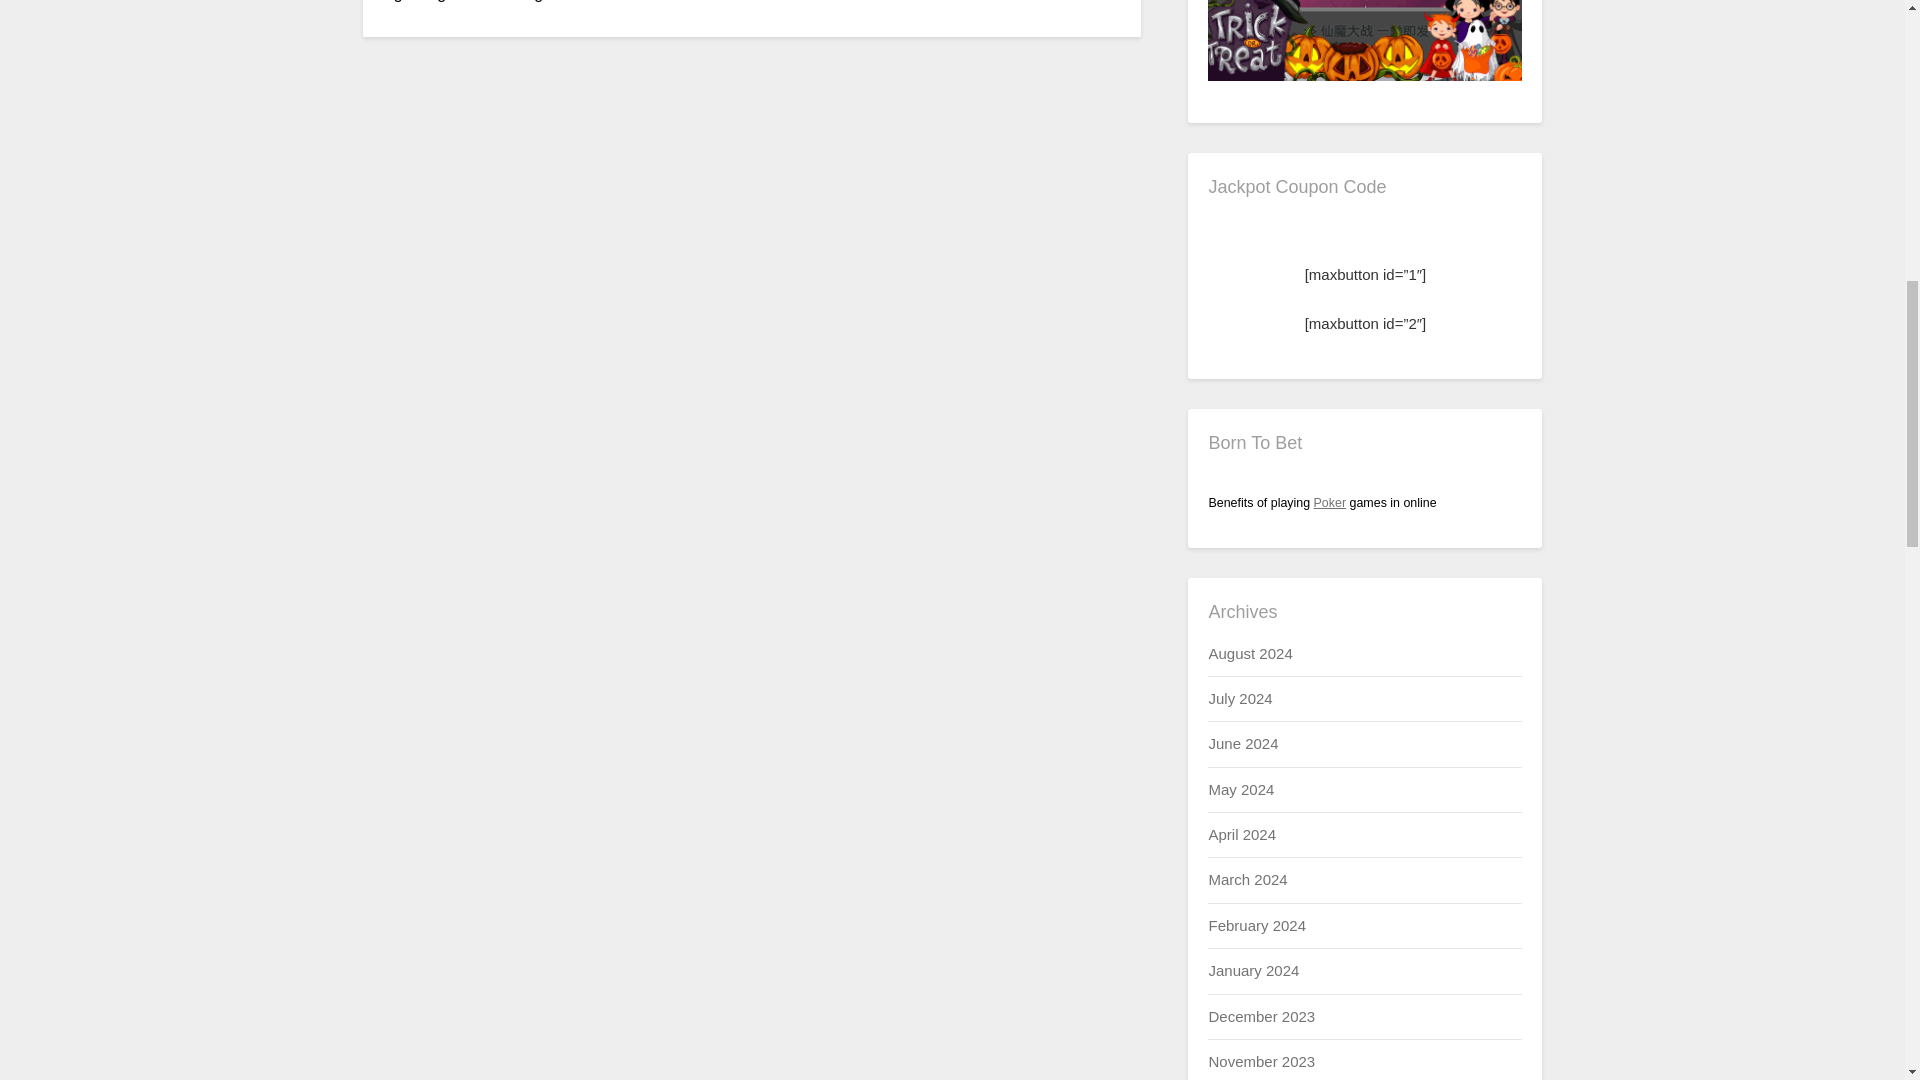  I want to click on November 2023, so click(1261, 1062).